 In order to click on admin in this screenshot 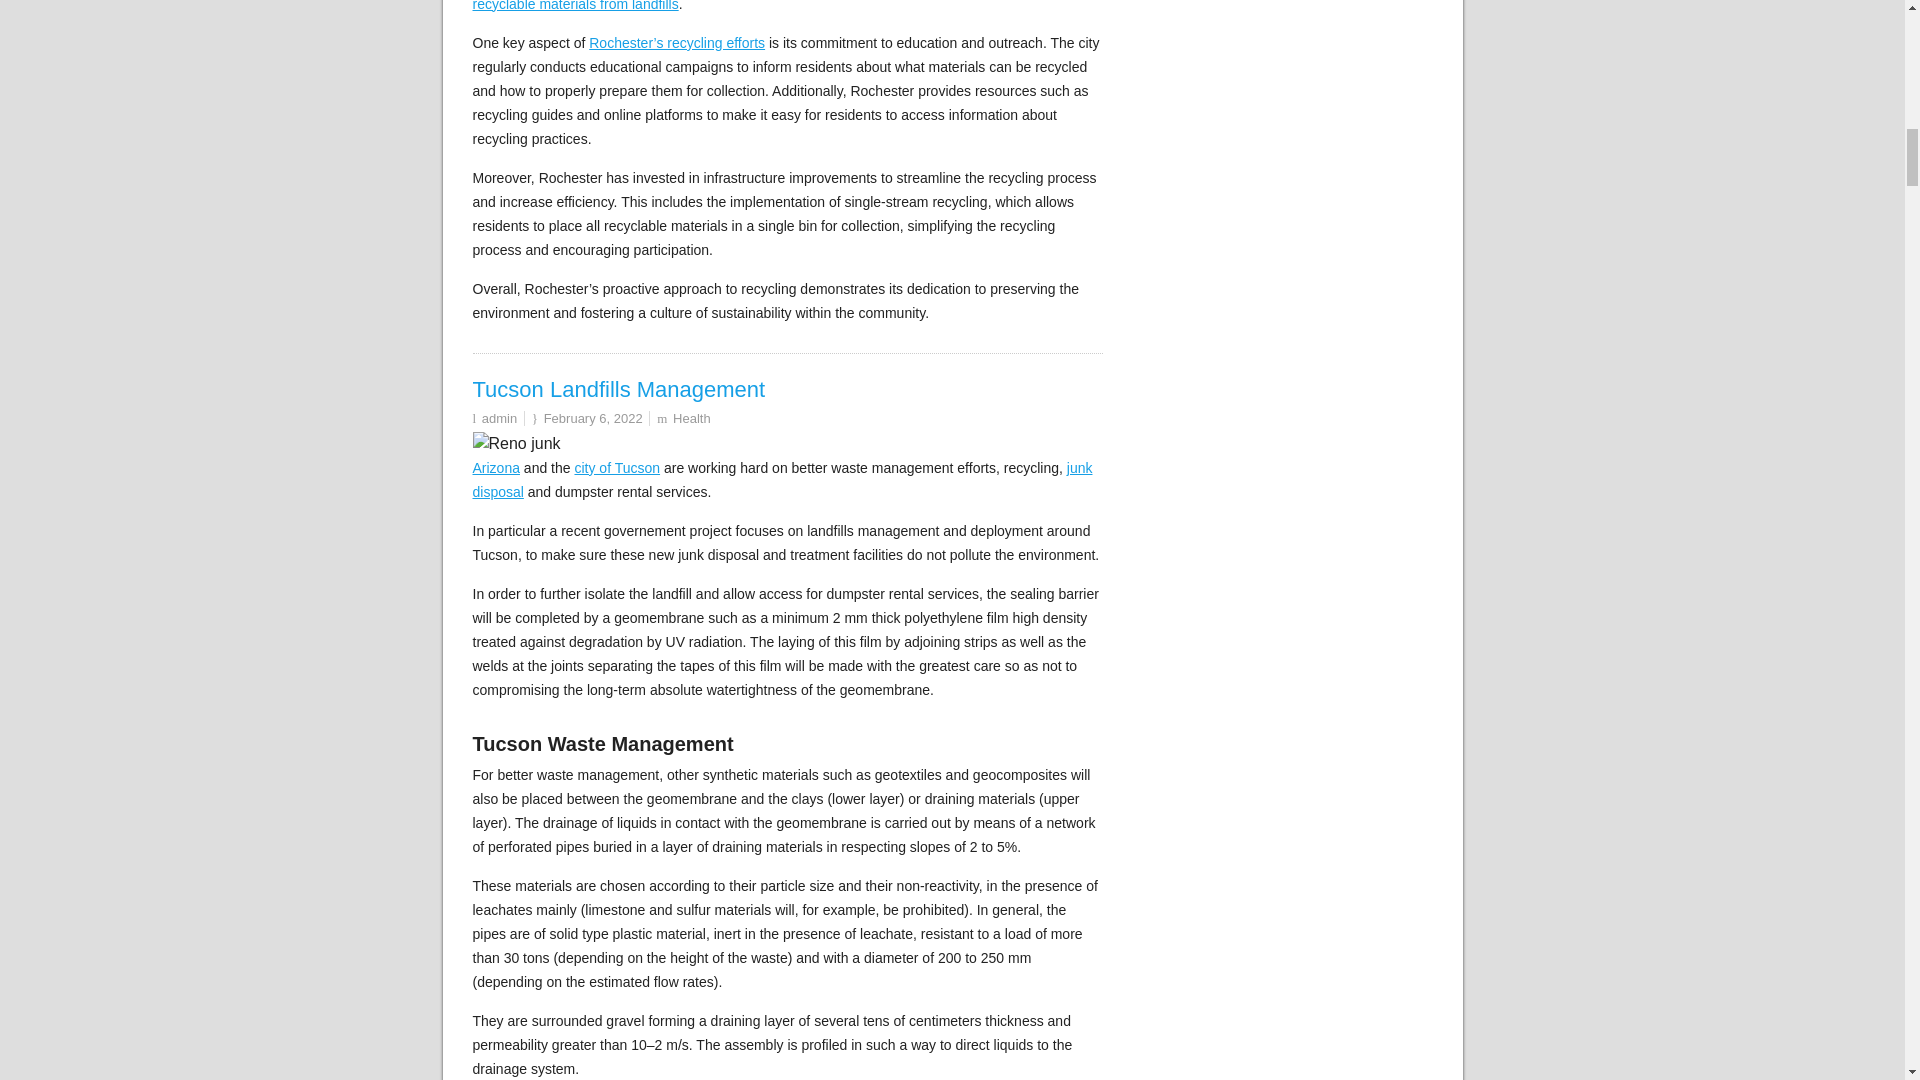, I will do `click(498, 418)`.